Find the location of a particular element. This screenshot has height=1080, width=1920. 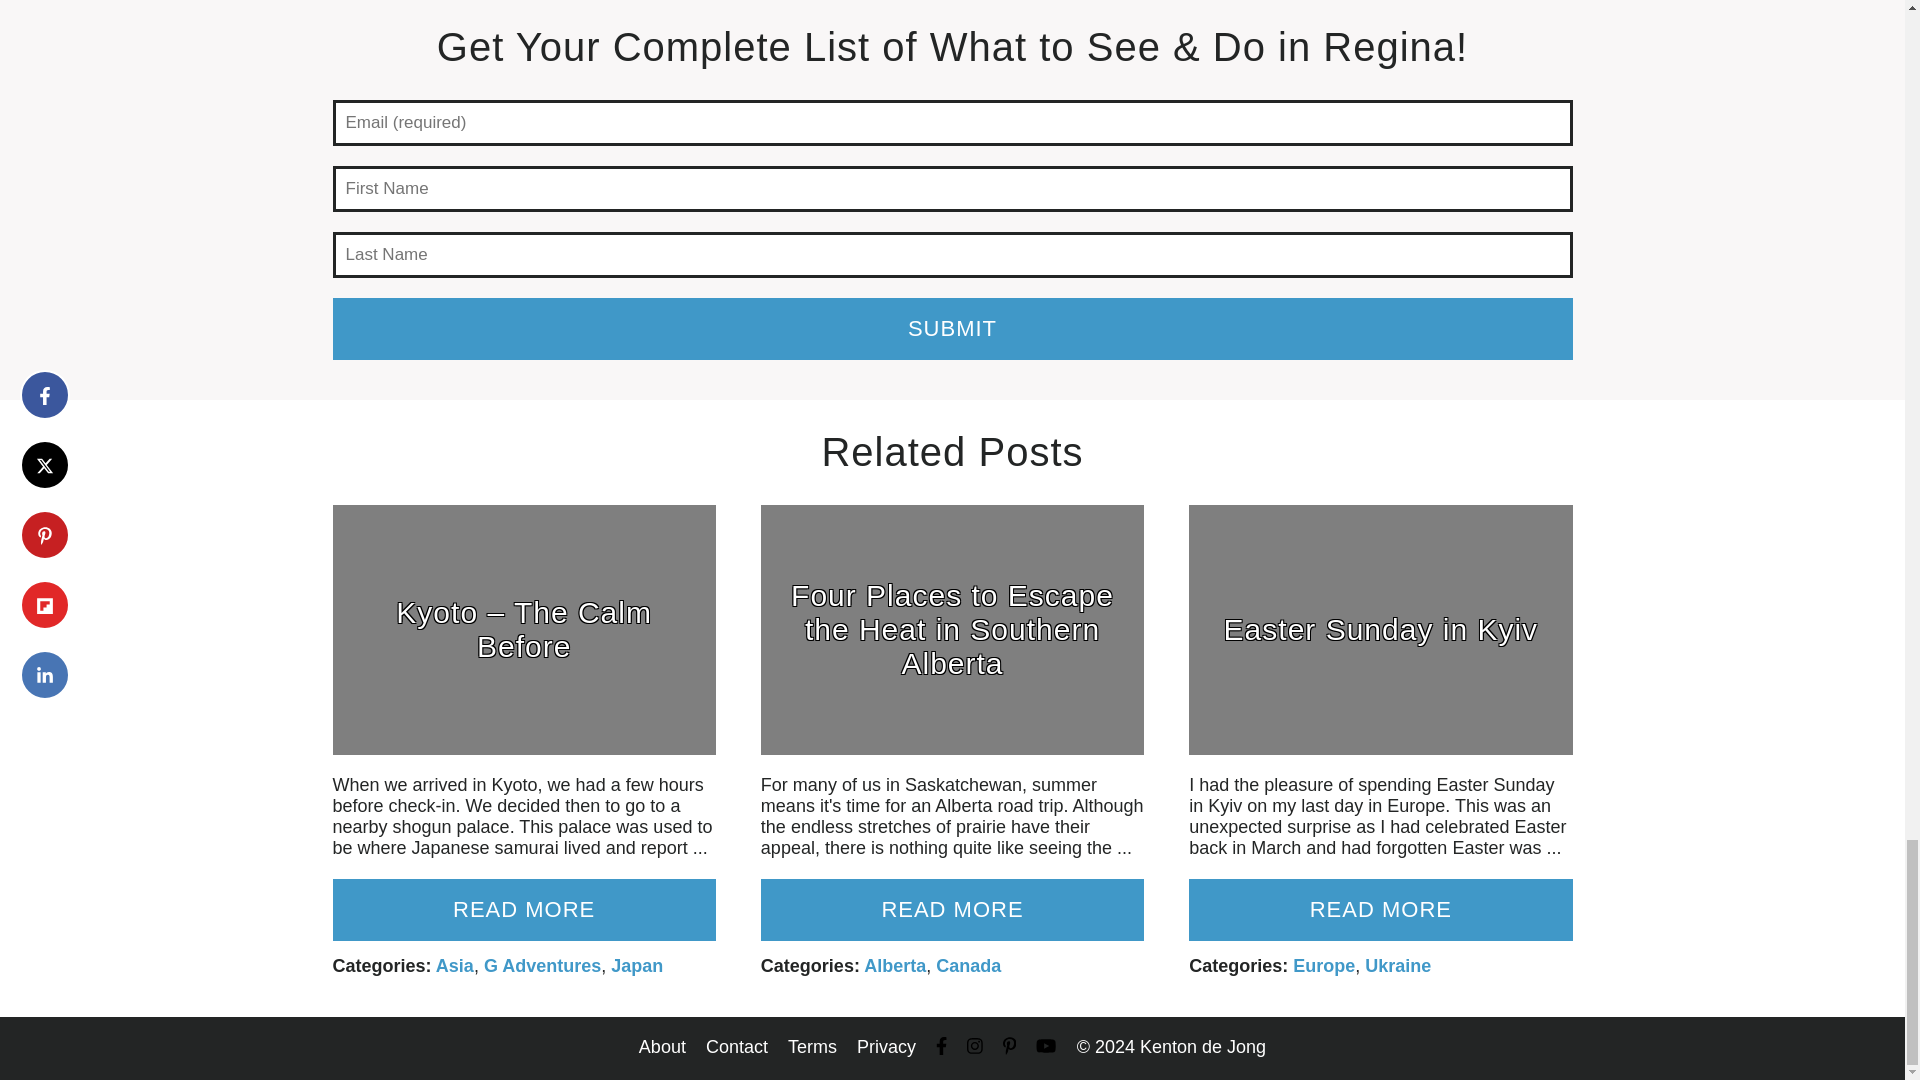

Japan is located at coordinates (636, 966).